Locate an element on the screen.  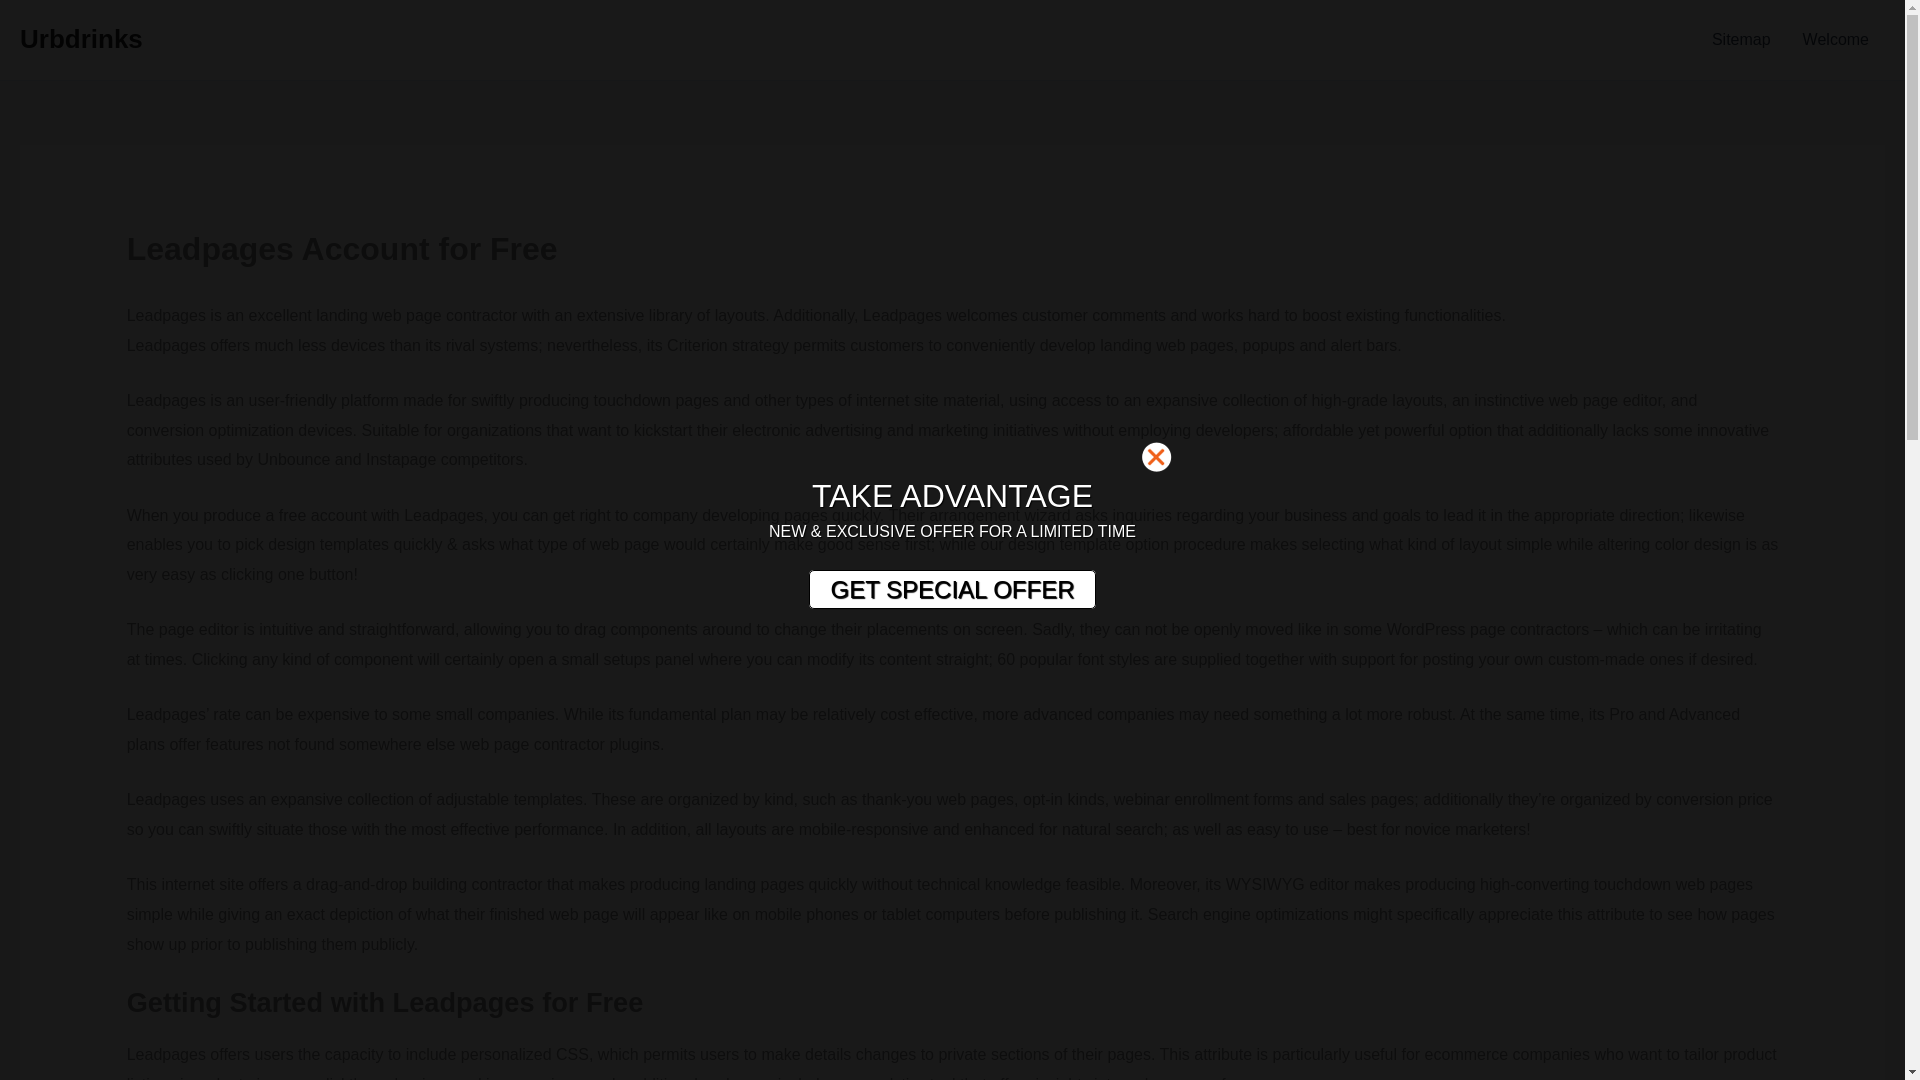
GET SPECIAL OFFER is located at coordinates (951, 590).